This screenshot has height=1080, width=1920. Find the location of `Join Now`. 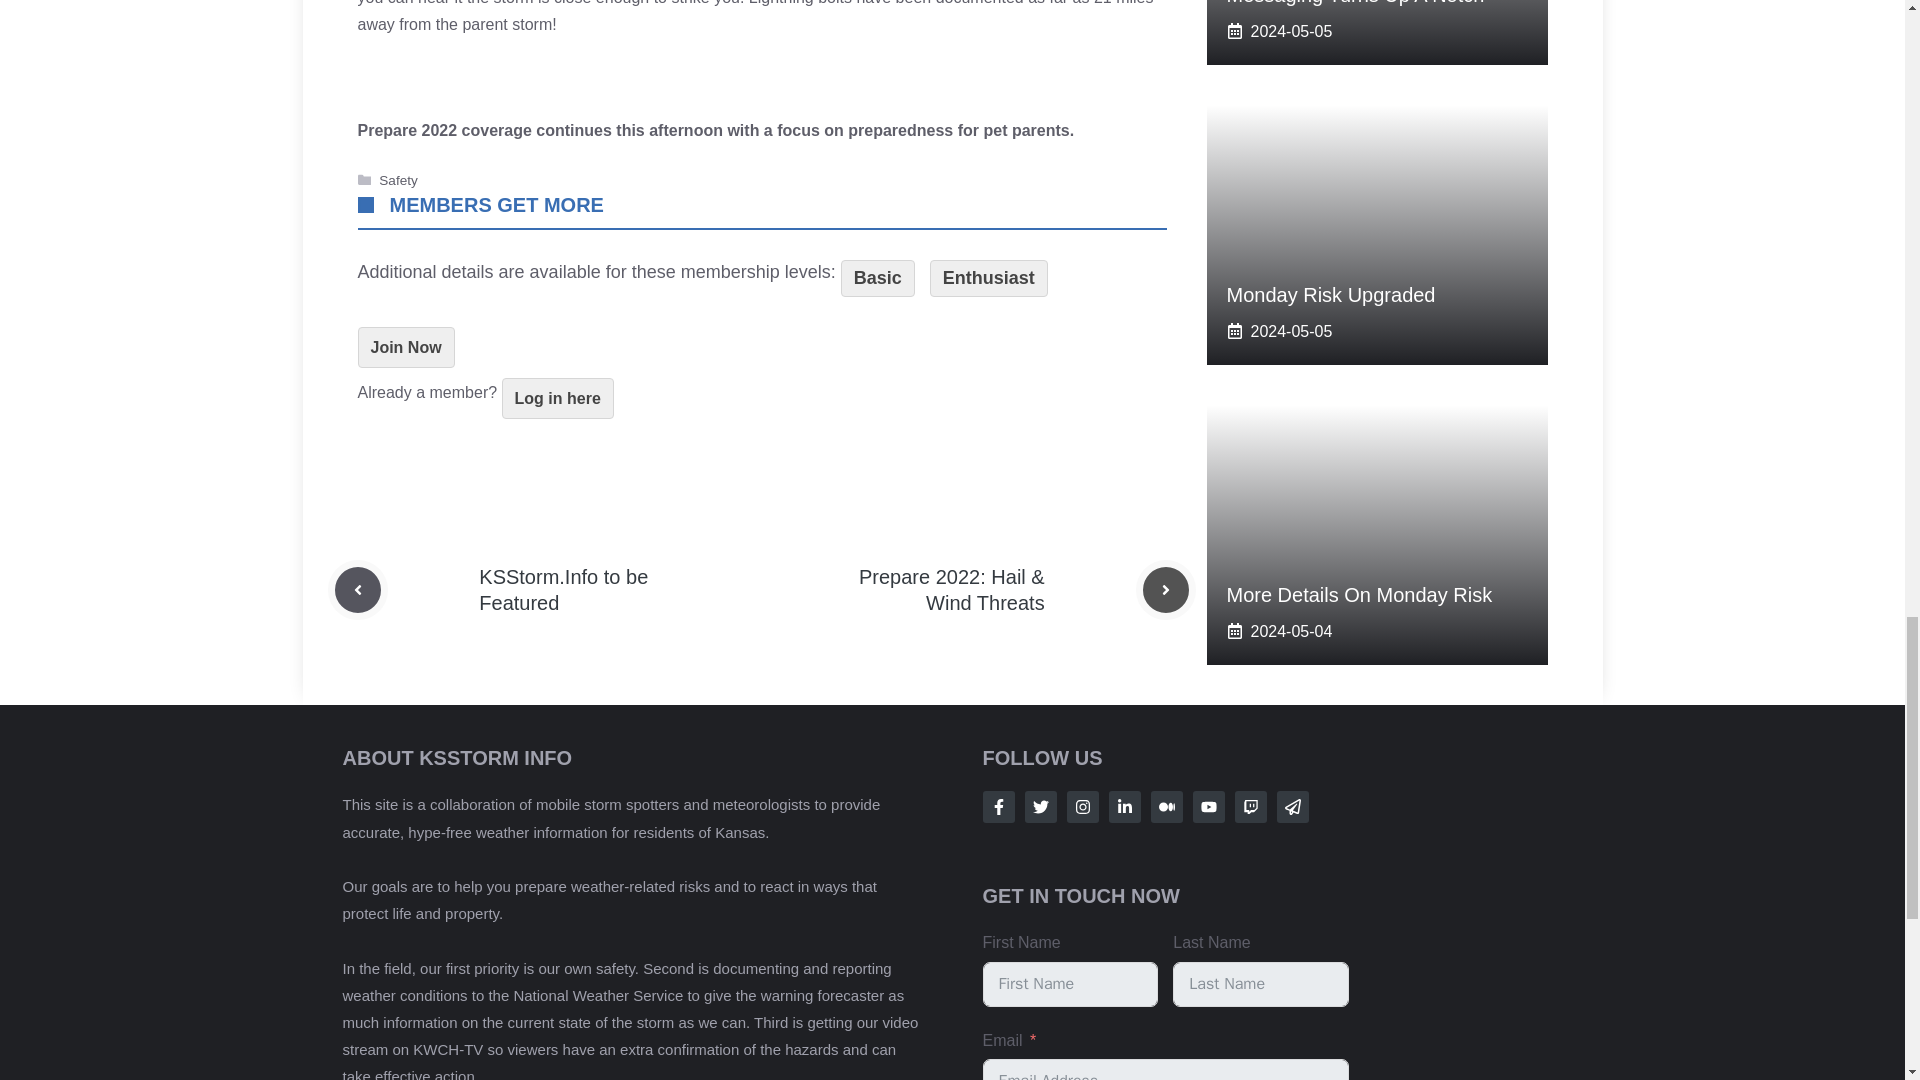

Join Now is located at coordinates (406, 348).